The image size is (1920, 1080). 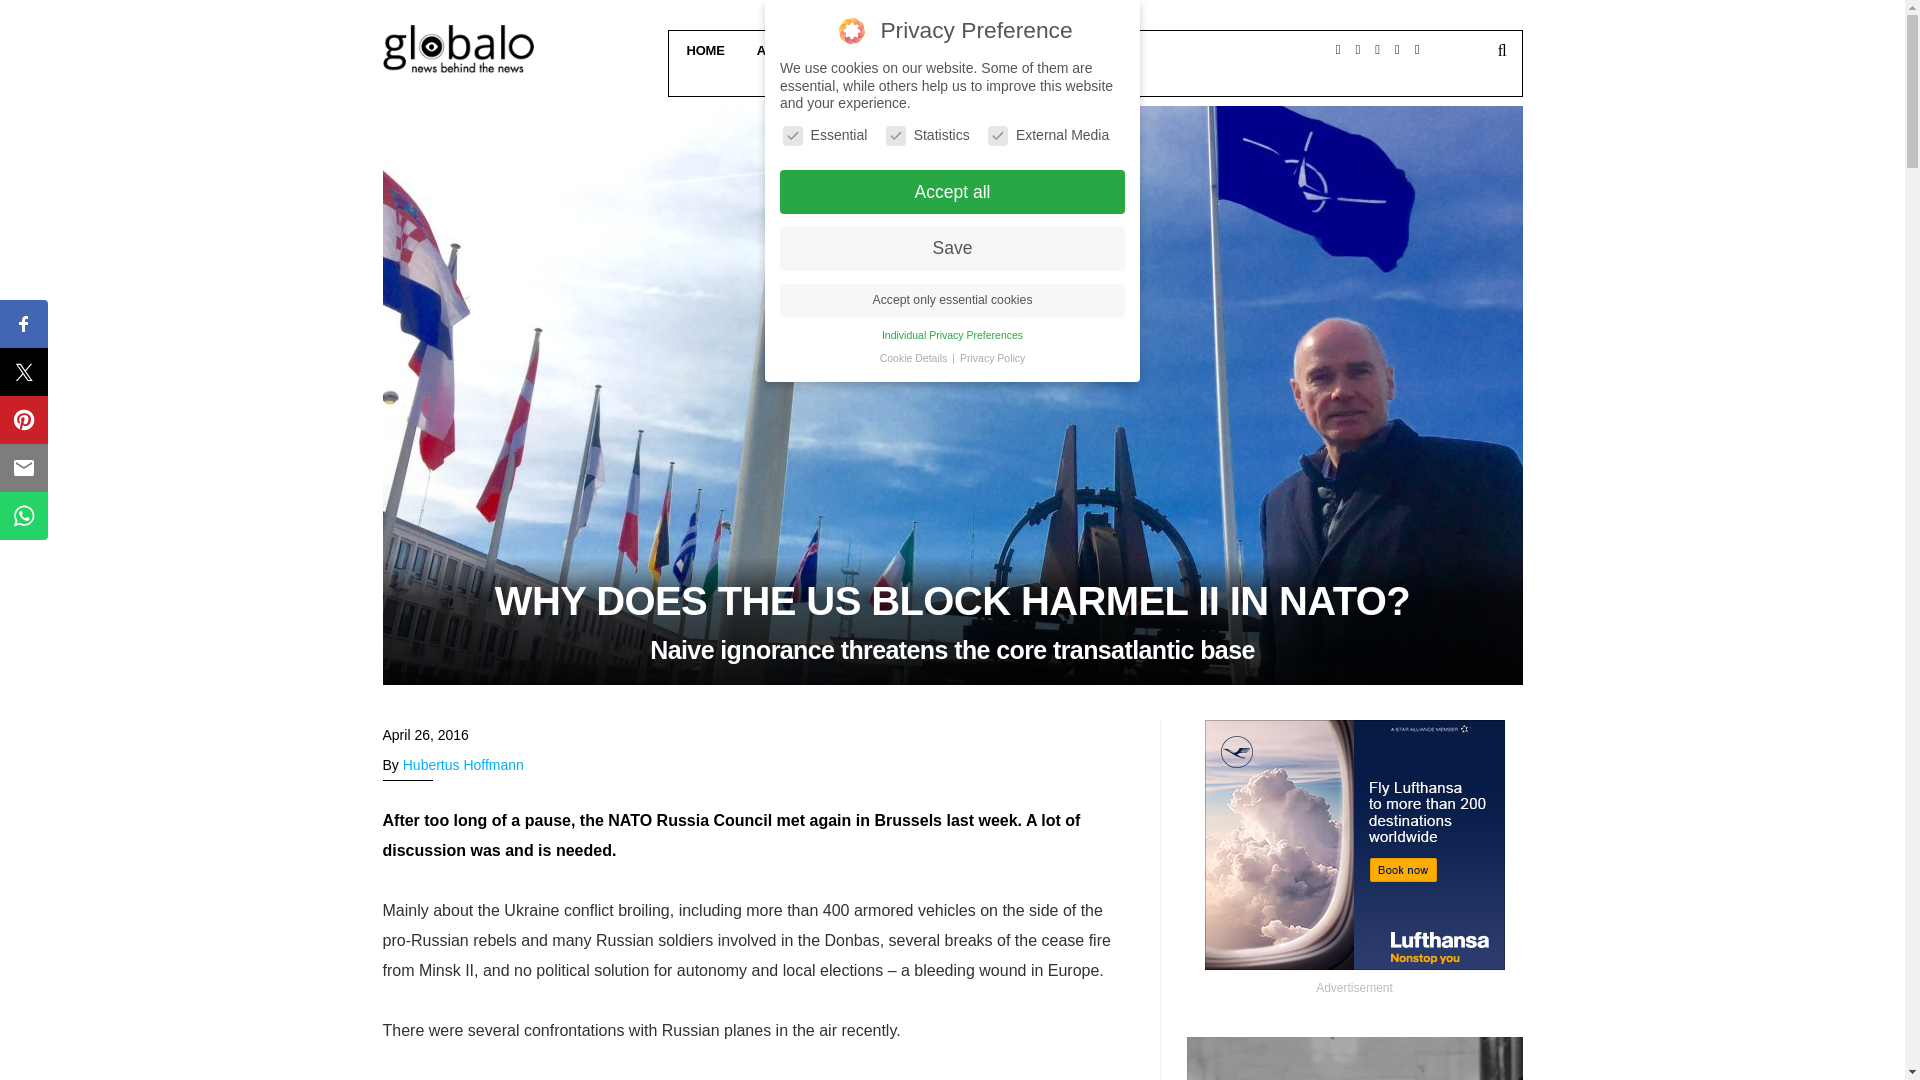 I want to click on ABOUT US, so click(x=788, y=50).